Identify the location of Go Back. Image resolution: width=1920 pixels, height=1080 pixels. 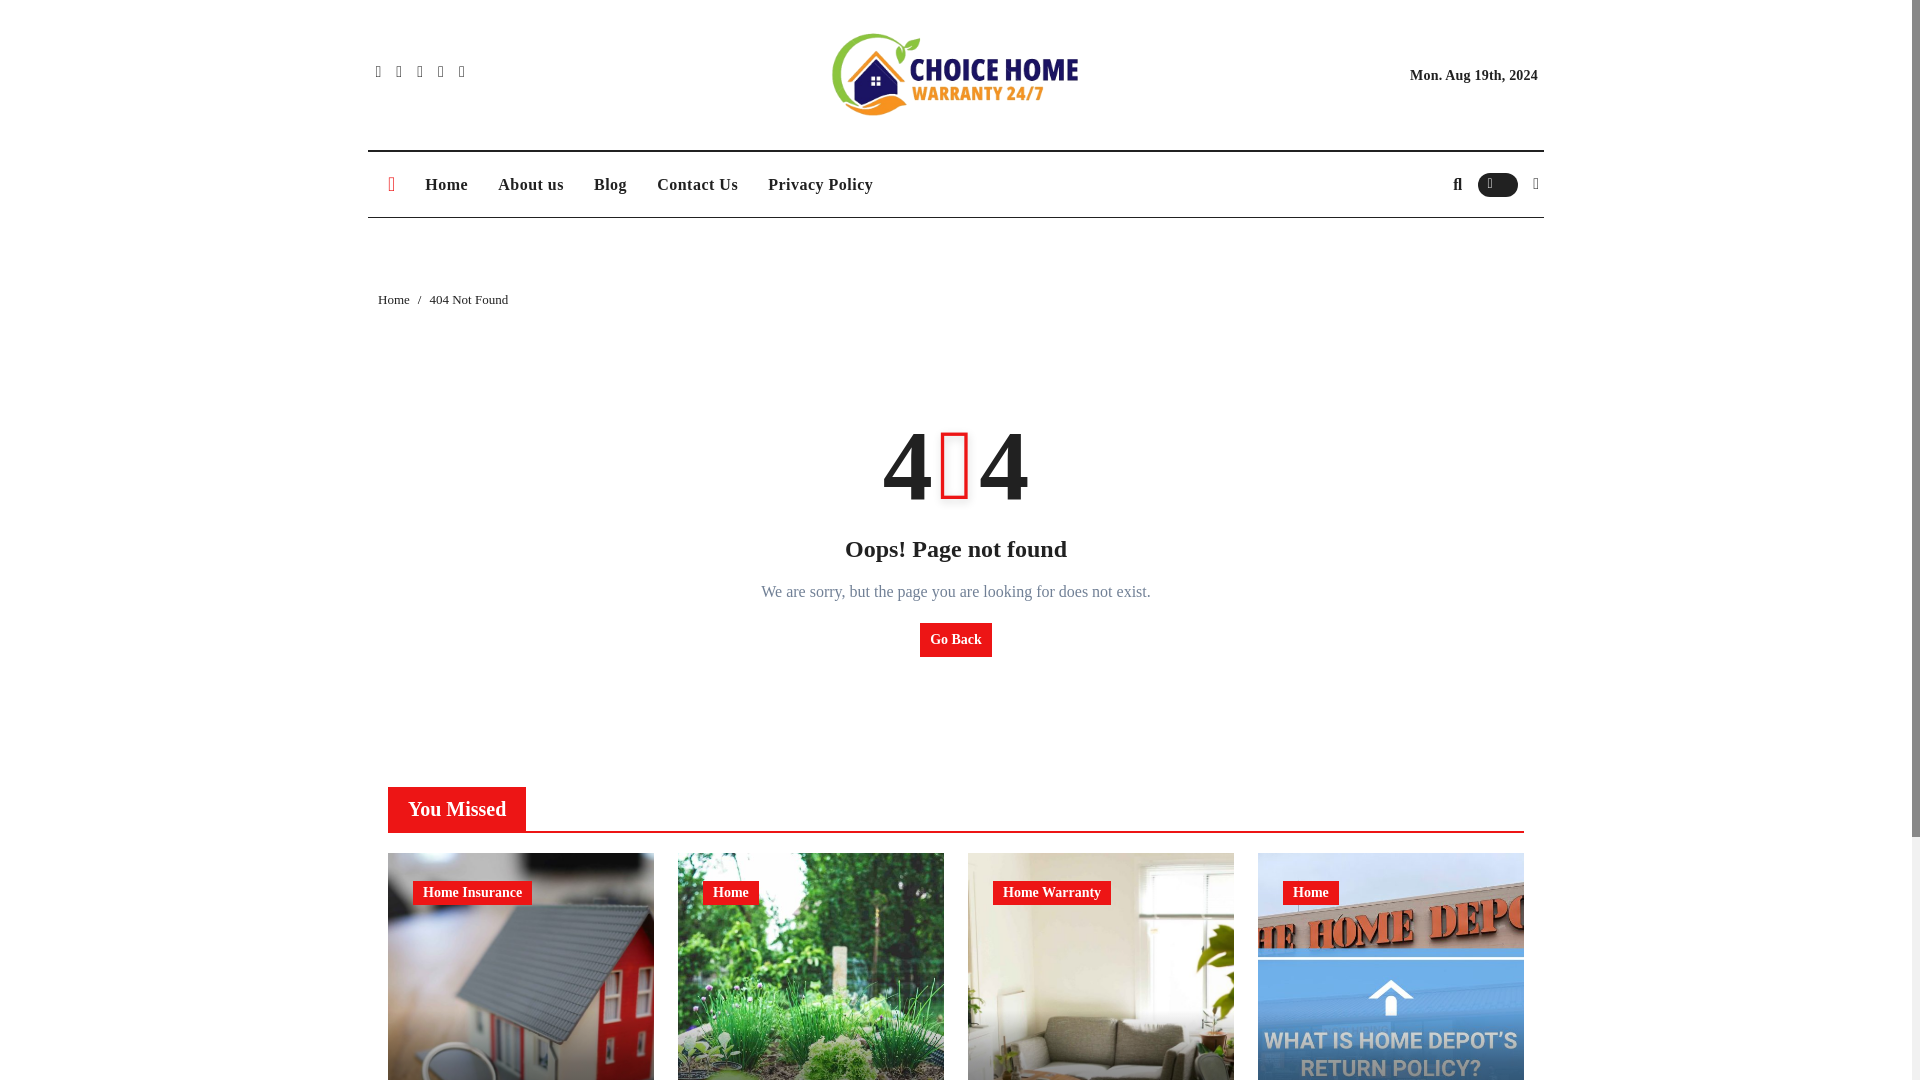
(956, 640).